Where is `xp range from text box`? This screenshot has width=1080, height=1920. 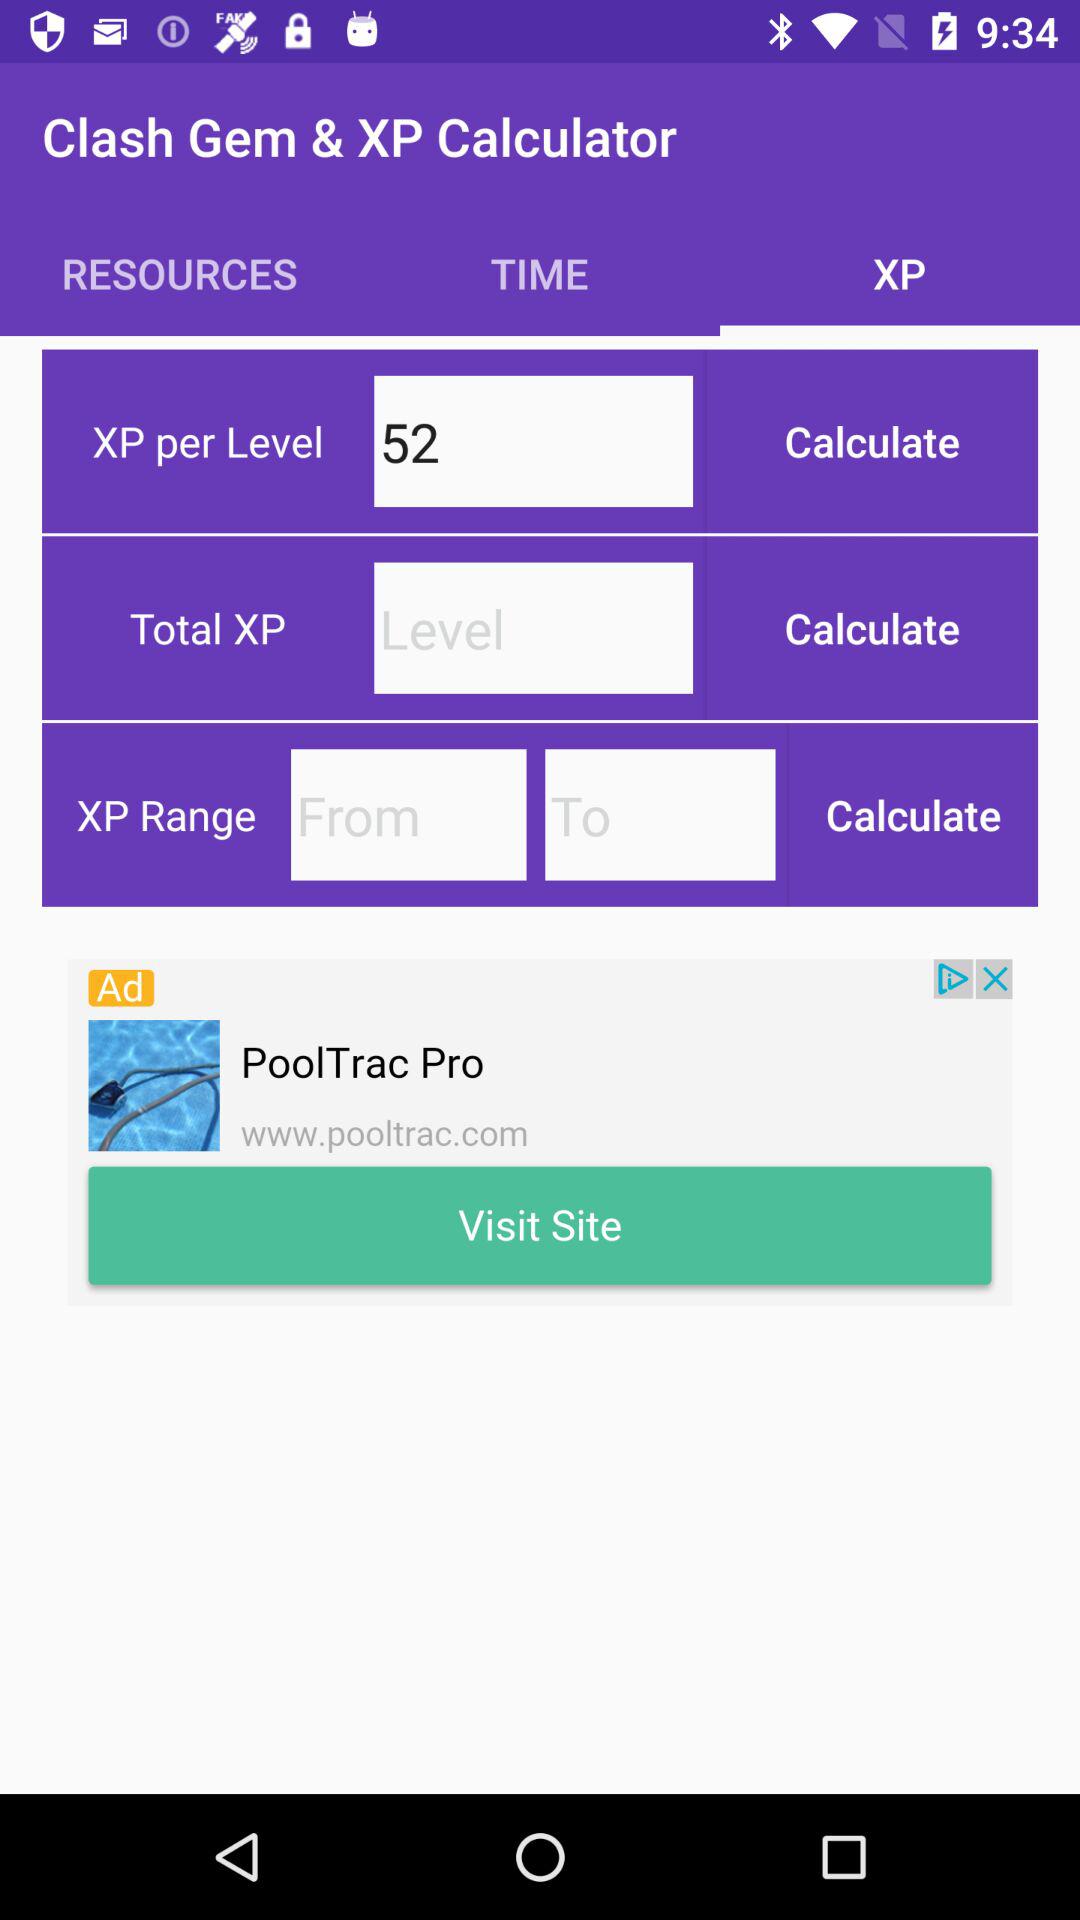
xp range from text box is located at coordinates (408, 814).